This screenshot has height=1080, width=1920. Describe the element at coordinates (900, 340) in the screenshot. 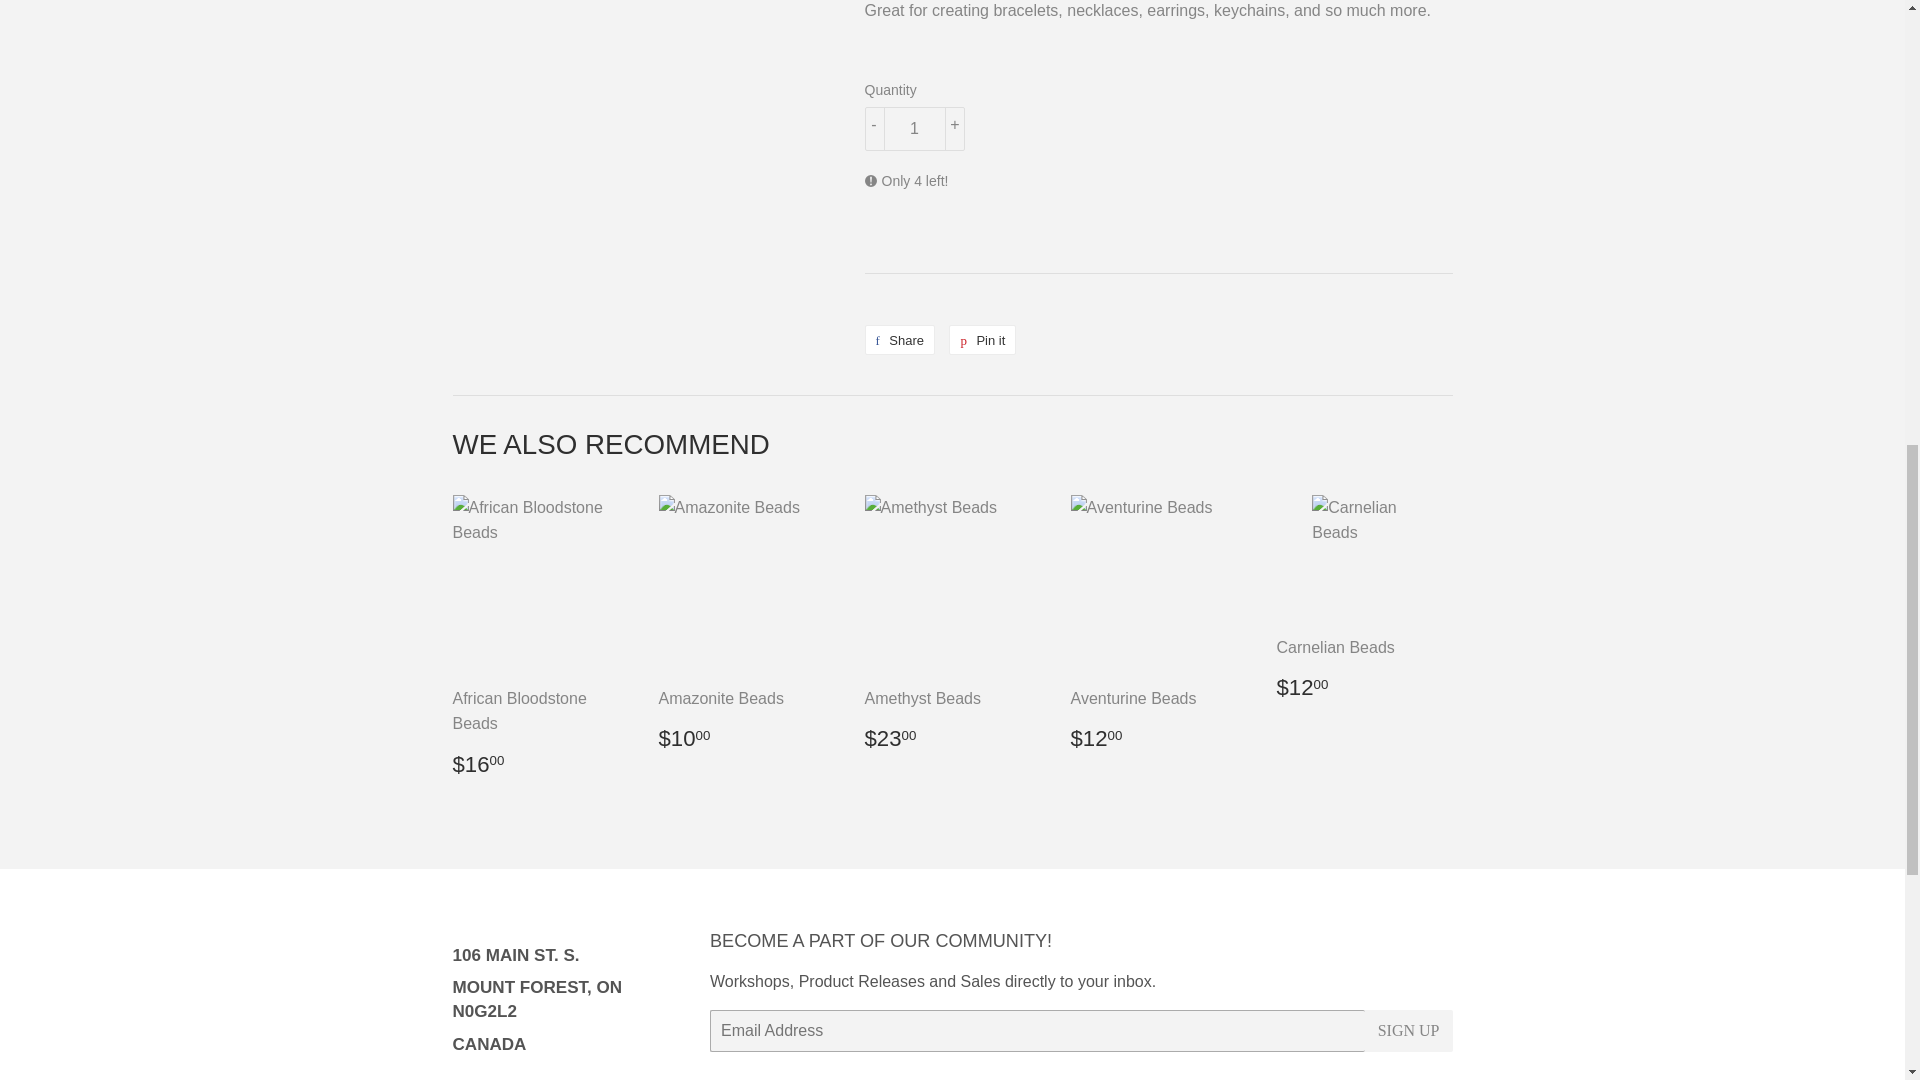

I see `Share on Facebook` at that location.